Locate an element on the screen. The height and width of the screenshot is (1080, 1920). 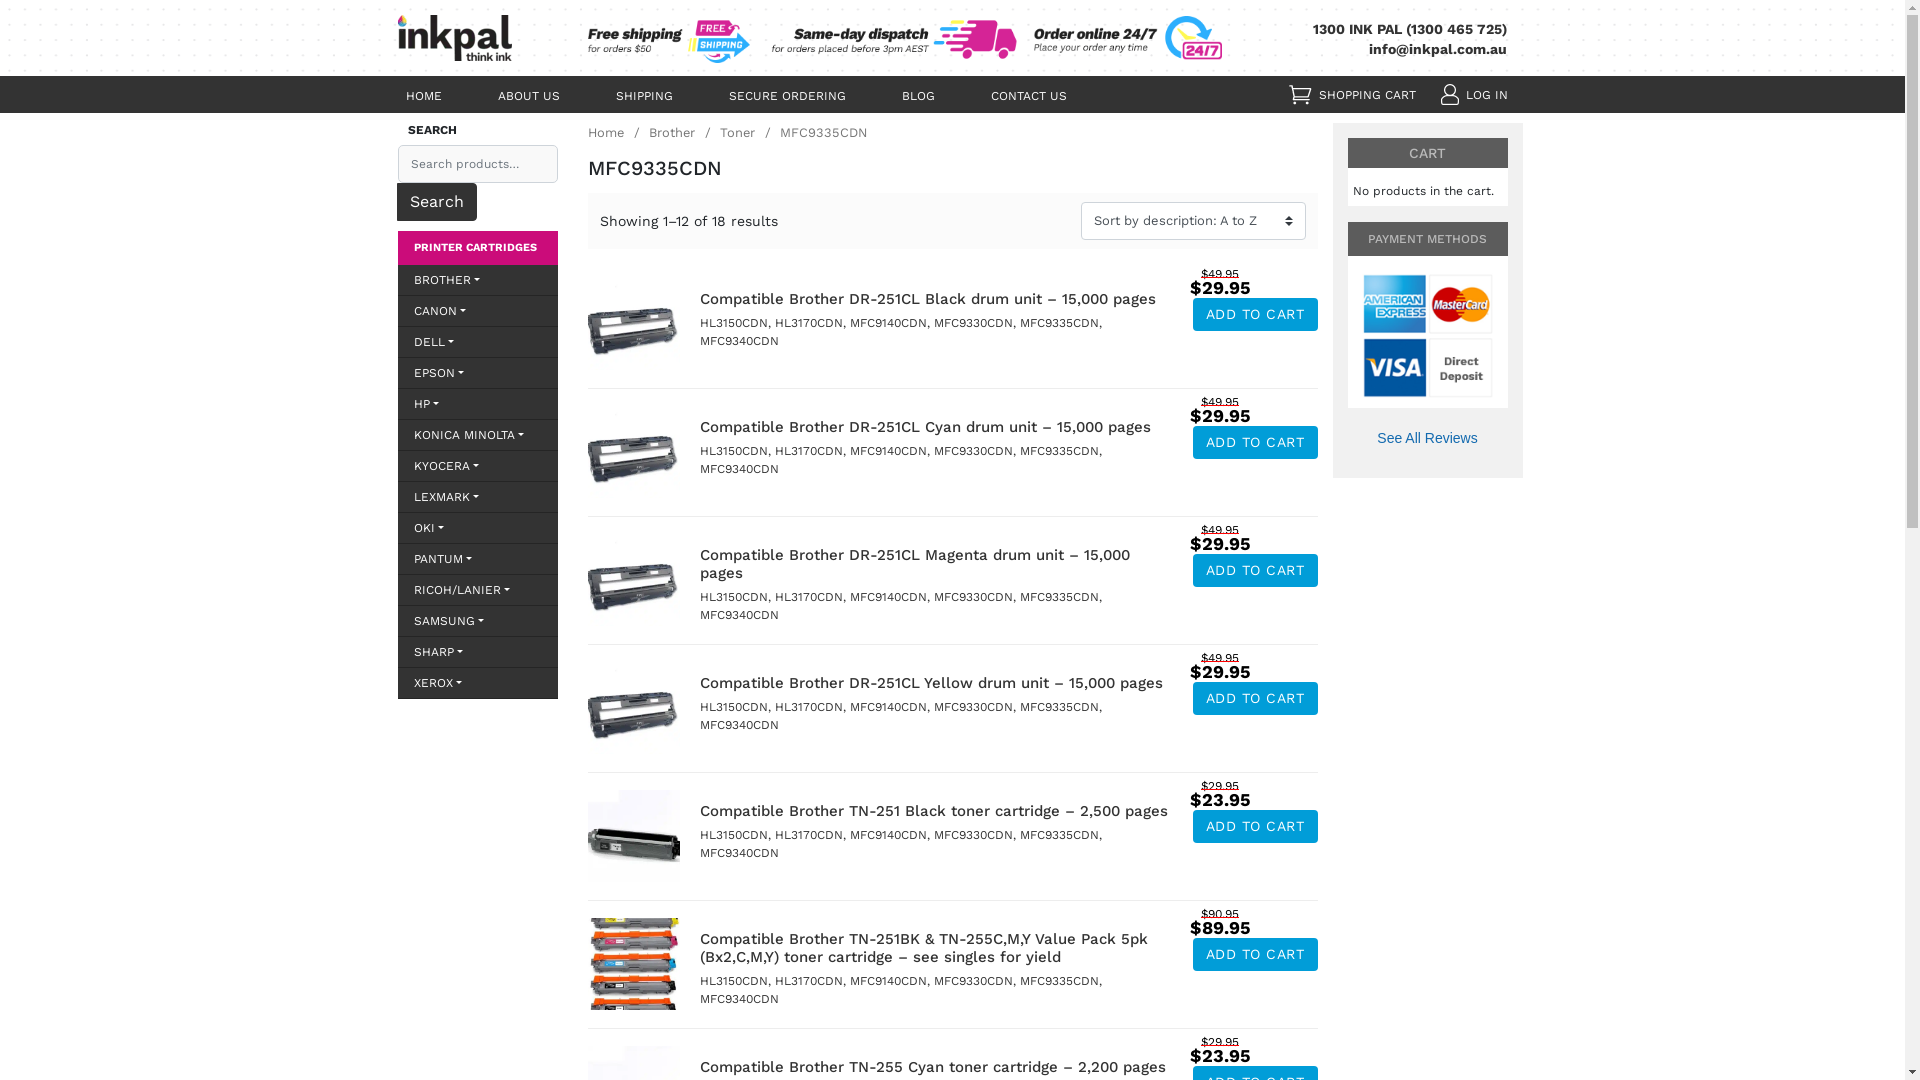
HL3170CDN is located at coordinates (808, 835).